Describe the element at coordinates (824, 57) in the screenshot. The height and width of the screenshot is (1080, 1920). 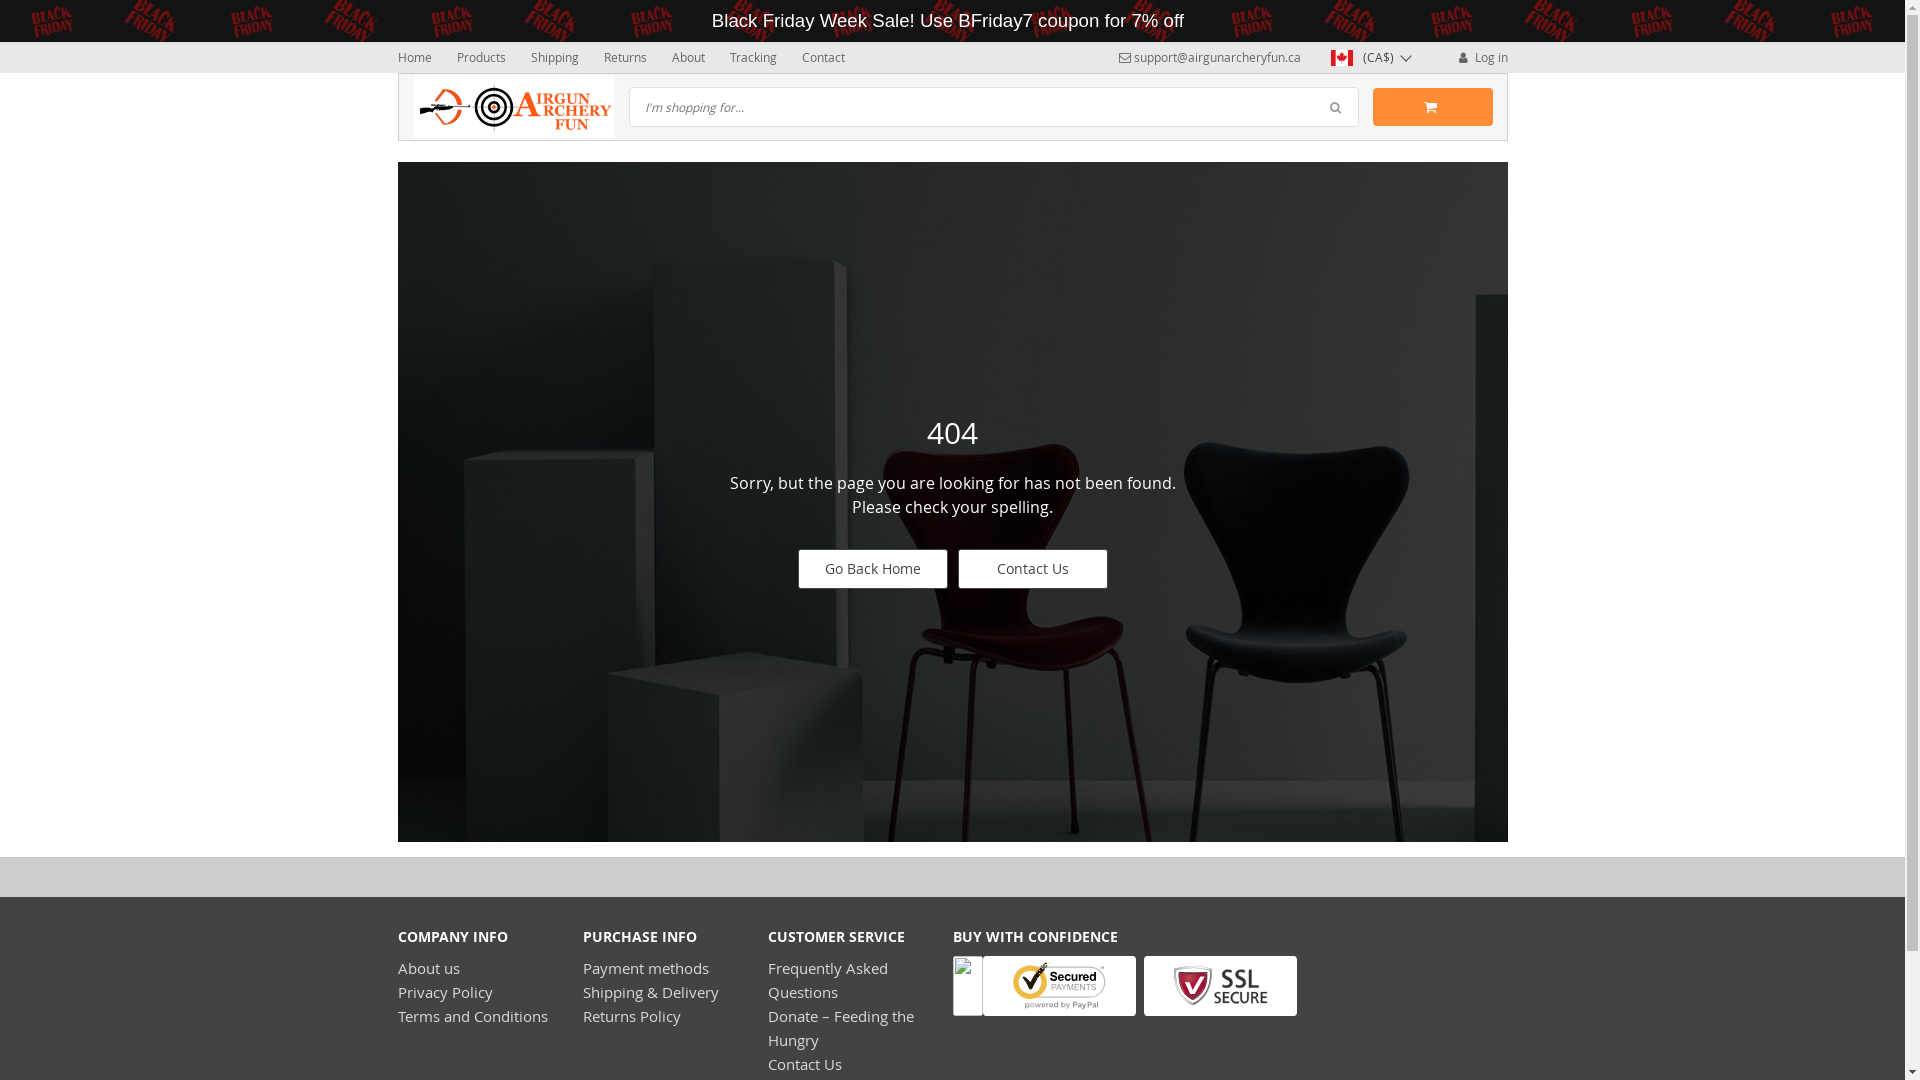
I see `Contact` at that location.